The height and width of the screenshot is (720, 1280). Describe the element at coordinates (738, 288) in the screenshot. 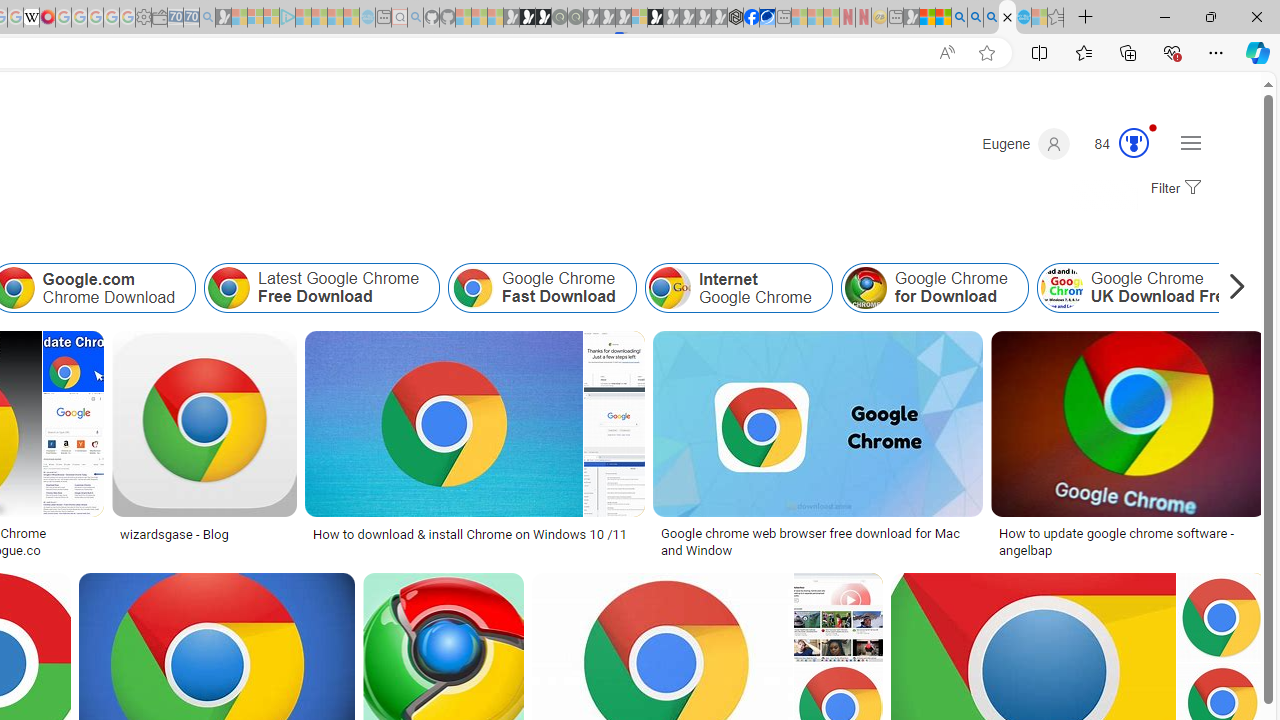

I see `Internet Google Chrome` at that location.